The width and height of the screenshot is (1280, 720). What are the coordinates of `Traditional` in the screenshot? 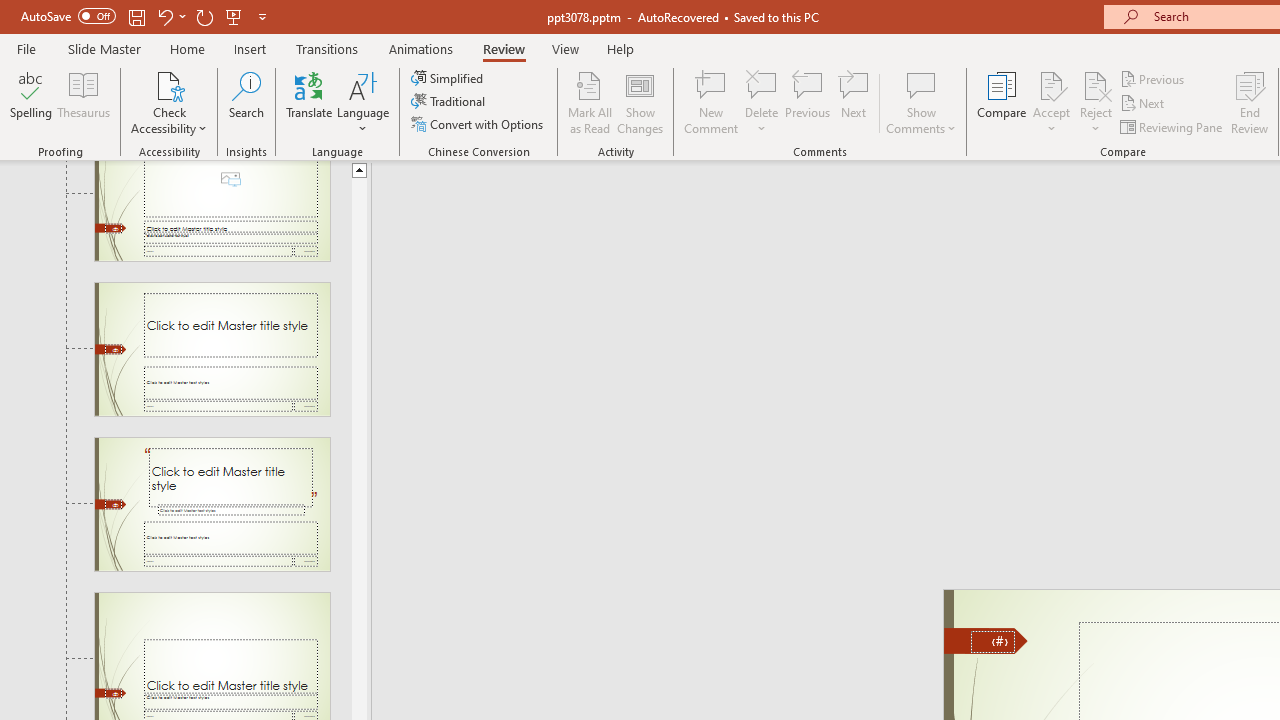 It's located at (450, 102).